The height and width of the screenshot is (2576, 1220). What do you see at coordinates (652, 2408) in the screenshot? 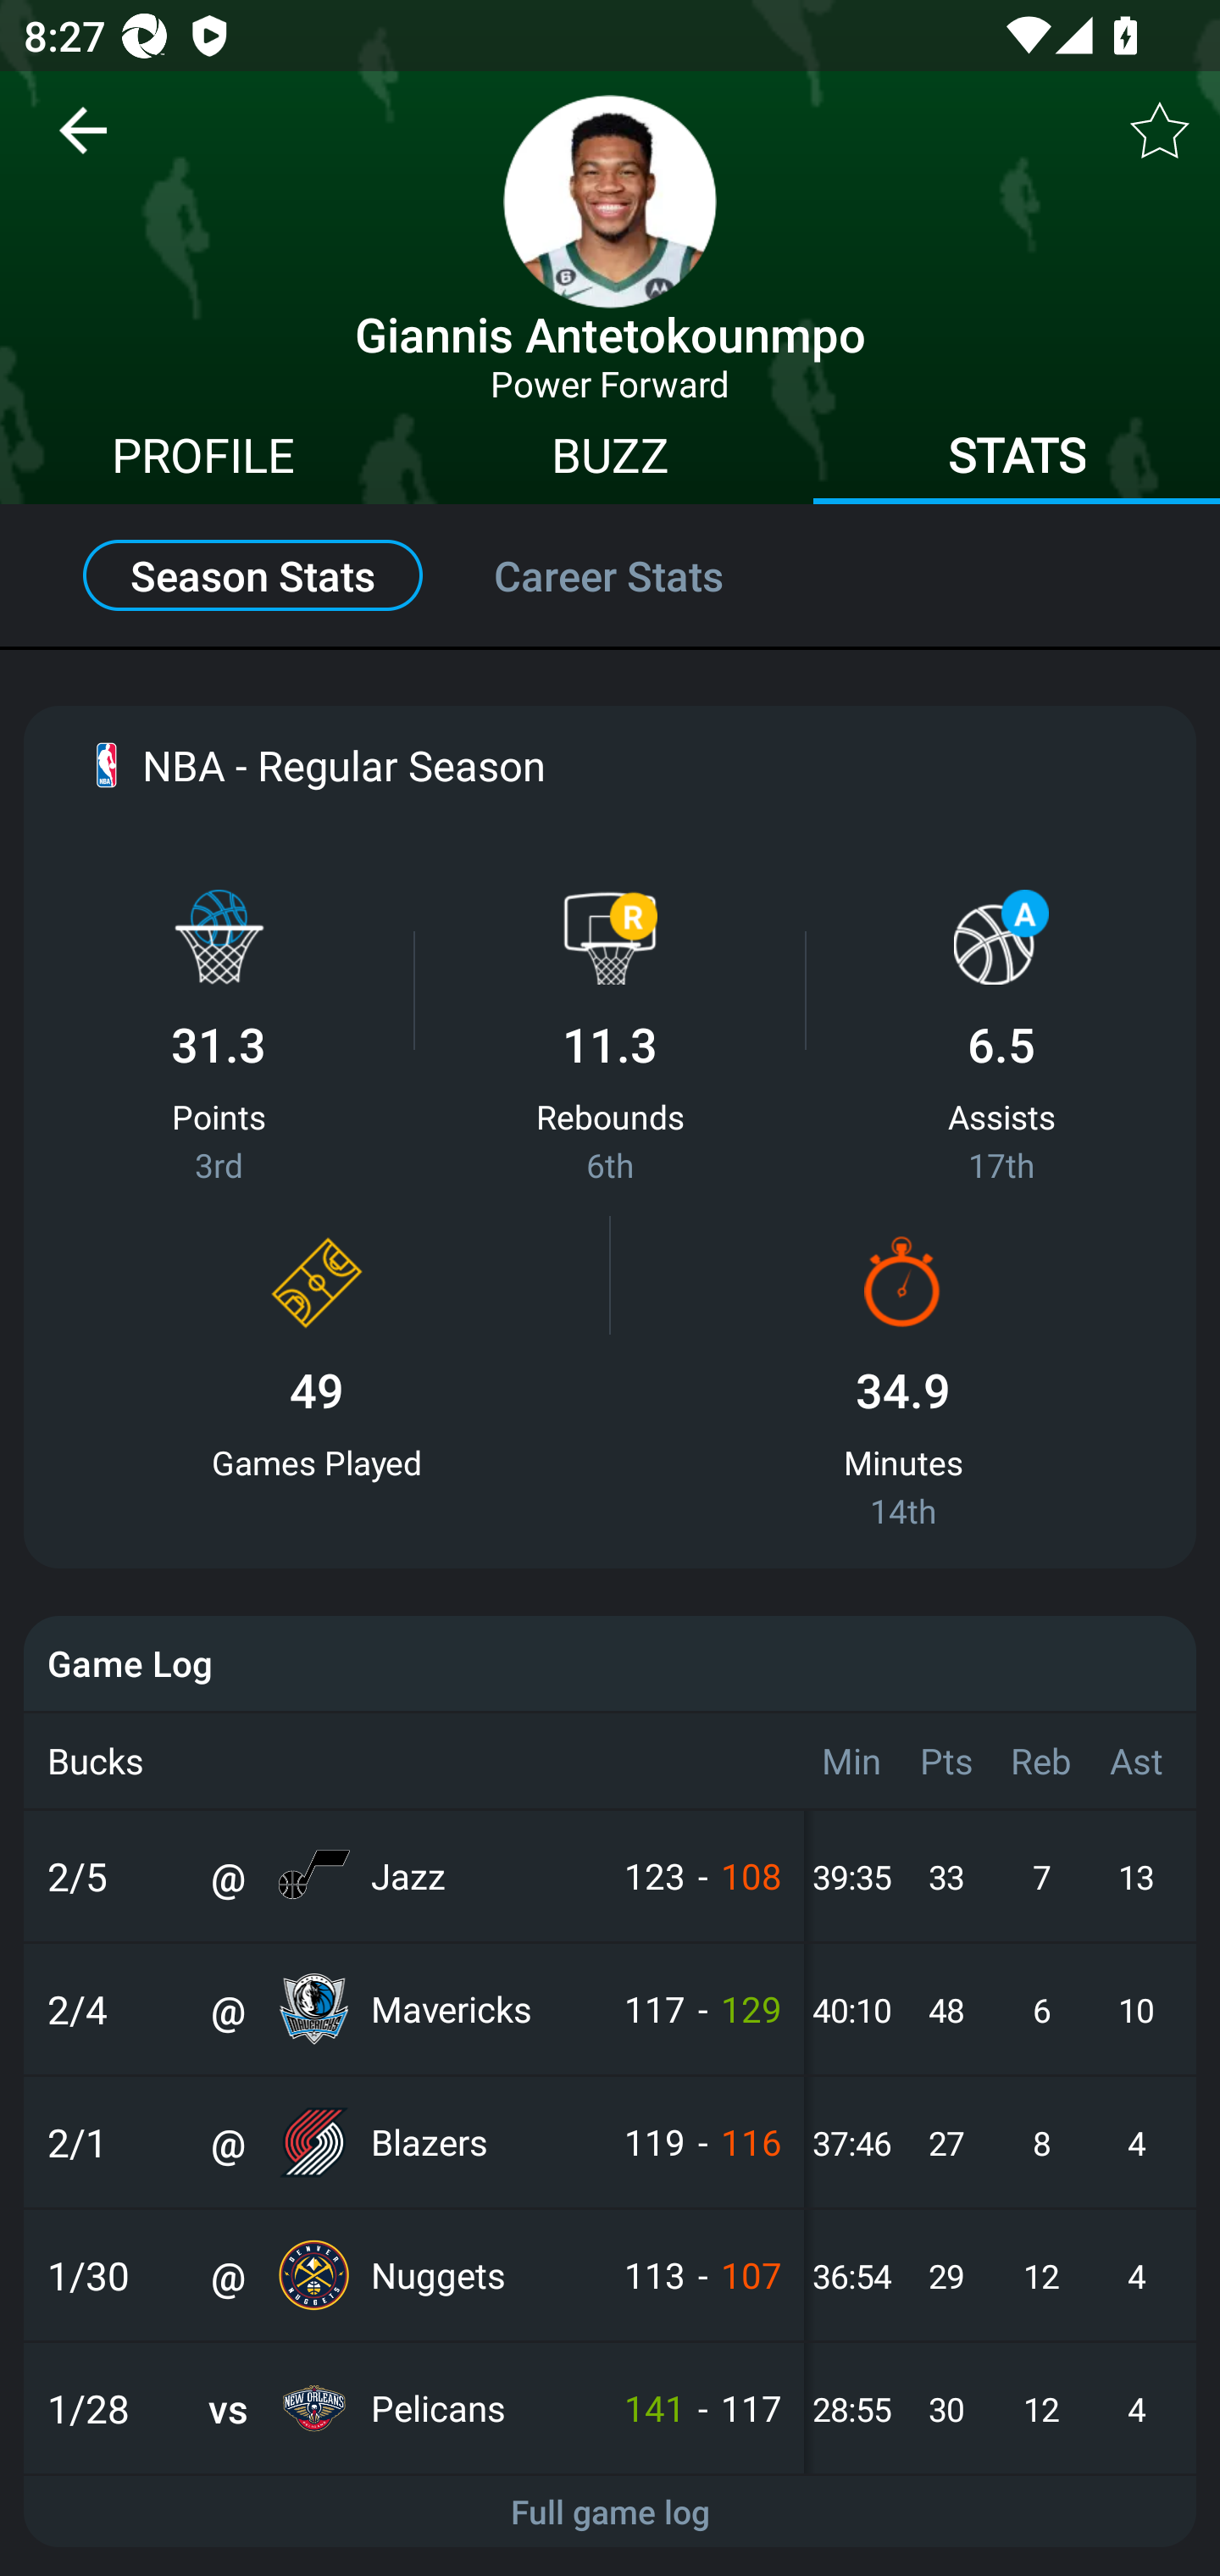
I see `141` at bounding box center [652, 2408].